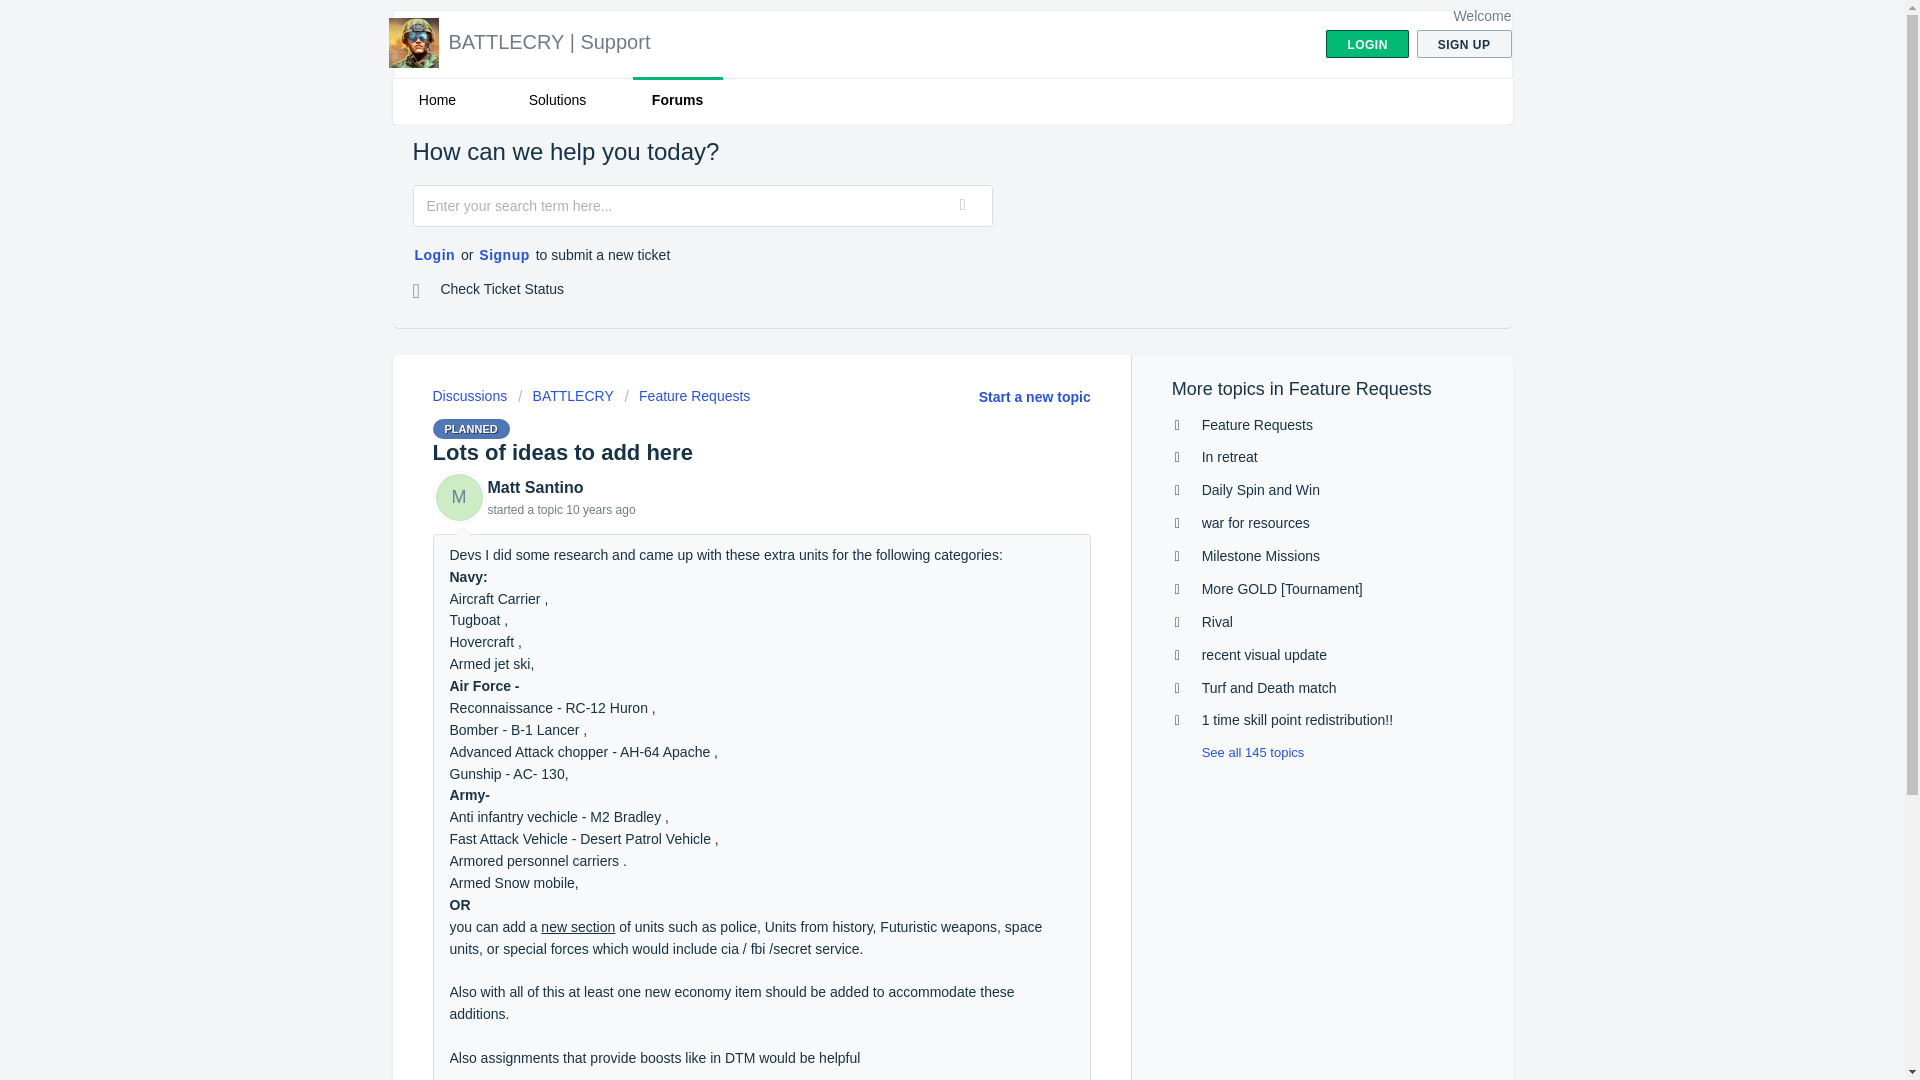 The width and height of the screenshot is (1920, 1080). What do you see at coordinates (1238, 752) in the screenshot?
I see `See all 145 topics` at bounding box center [1238, 752].